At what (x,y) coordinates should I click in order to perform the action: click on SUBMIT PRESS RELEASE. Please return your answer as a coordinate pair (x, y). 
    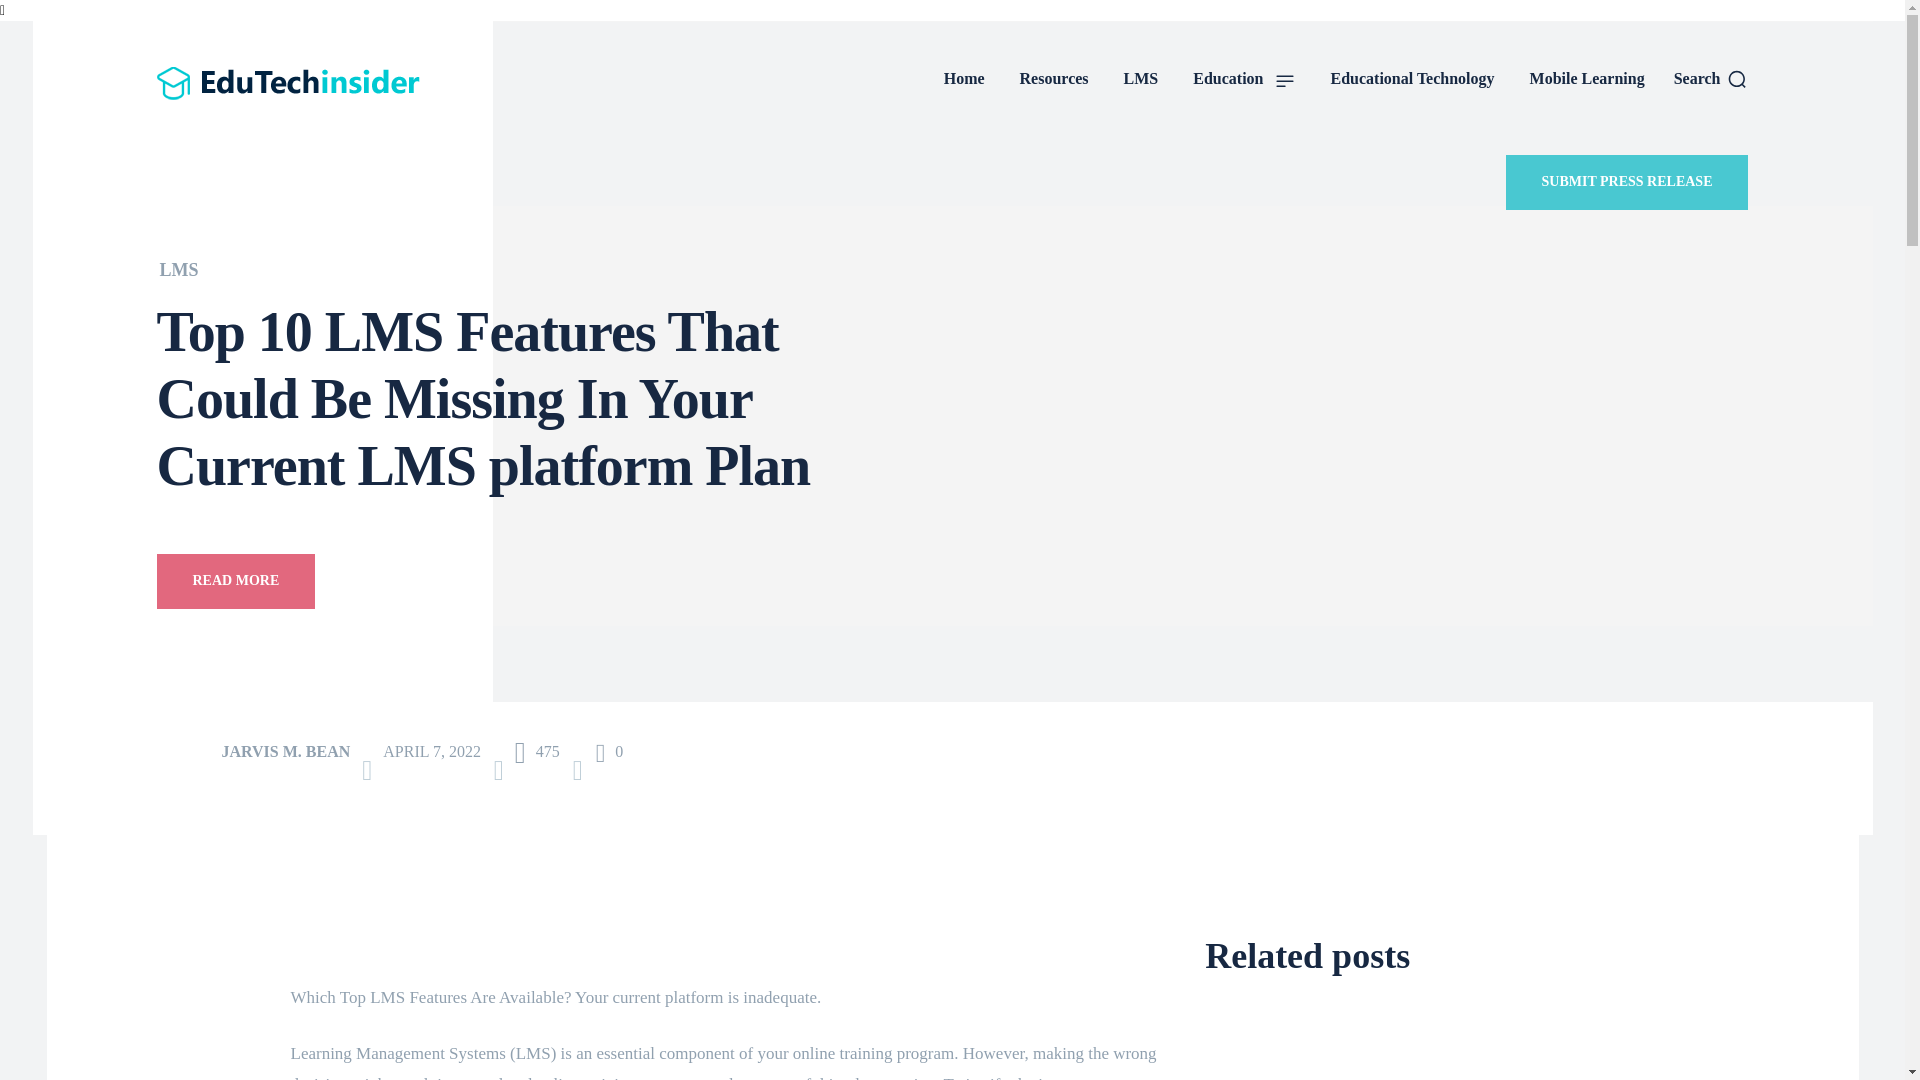
    Looking at the image, I should click on (1627, 182).